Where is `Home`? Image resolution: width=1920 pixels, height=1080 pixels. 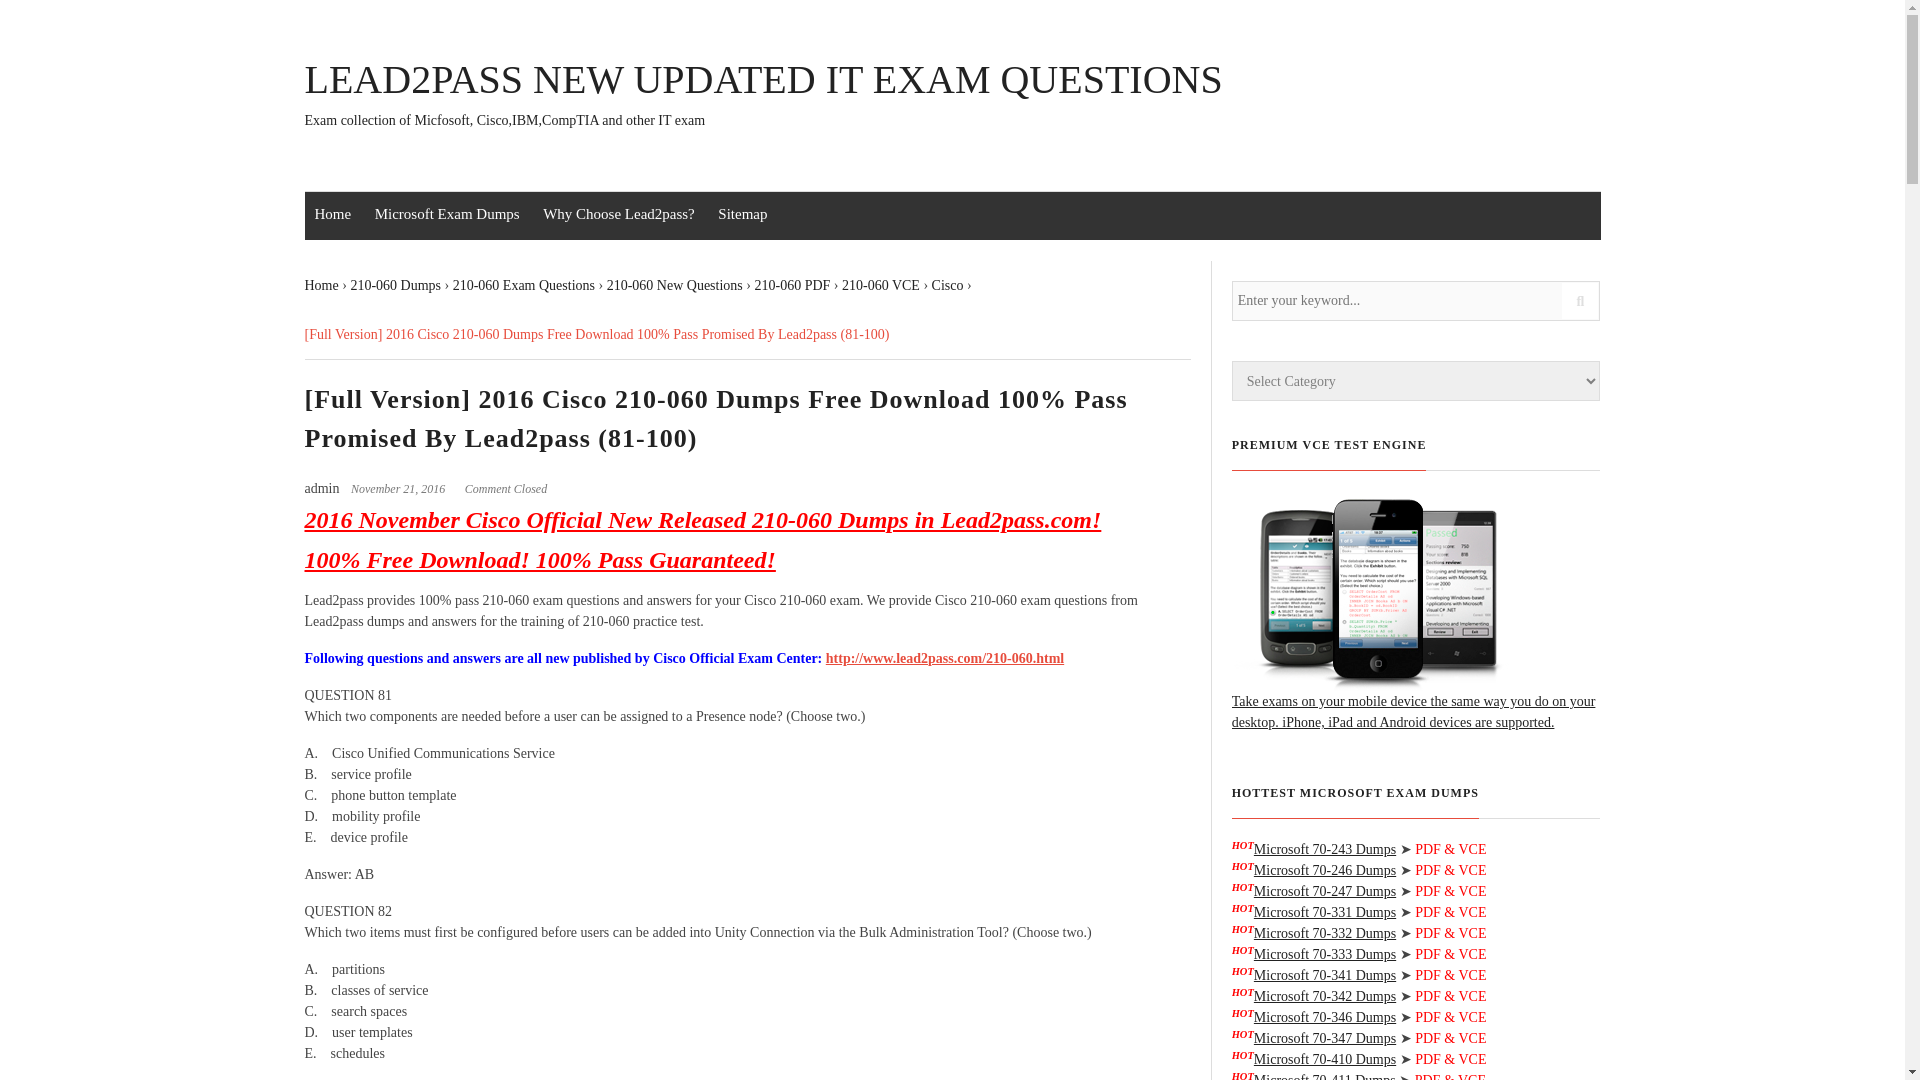
Home is located at coordinates (332, 214).